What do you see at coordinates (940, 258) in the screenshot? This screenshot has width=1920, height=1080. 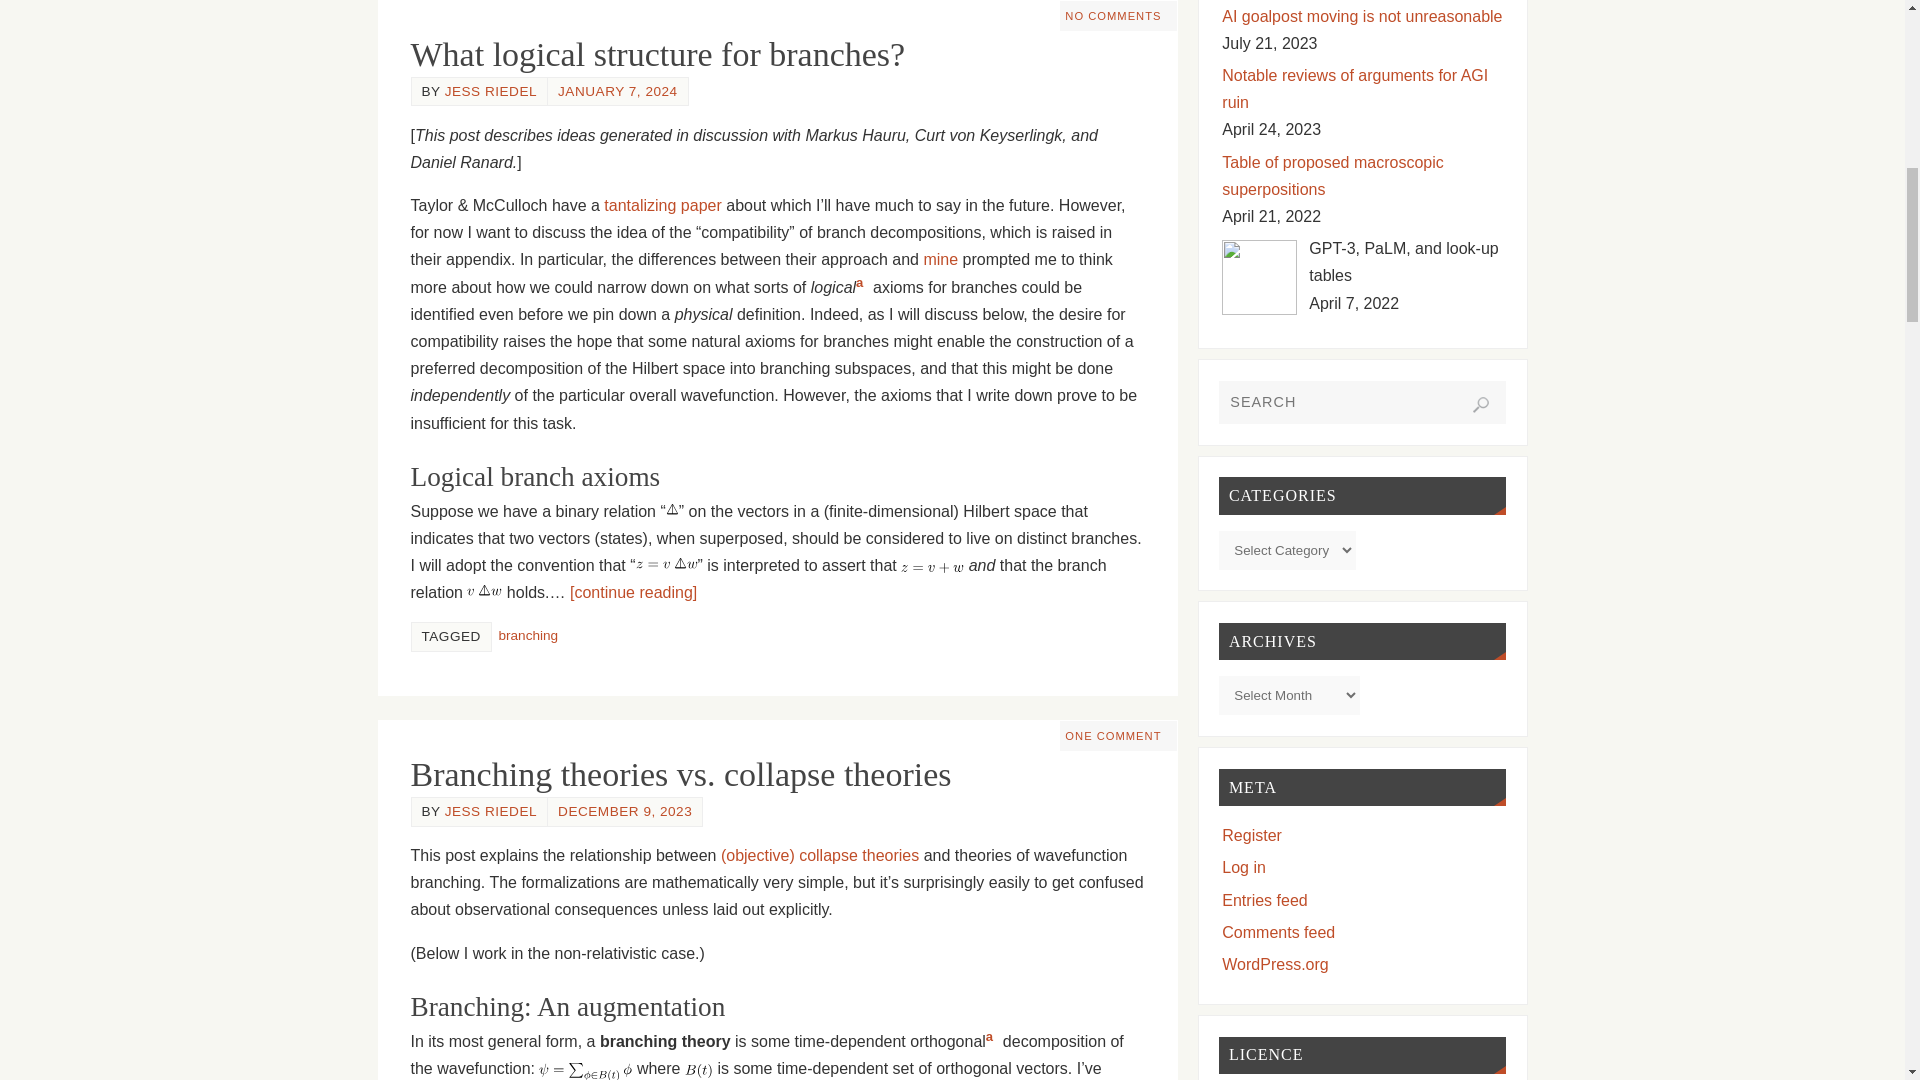 I see `mine` at bounding box center [940, 258].